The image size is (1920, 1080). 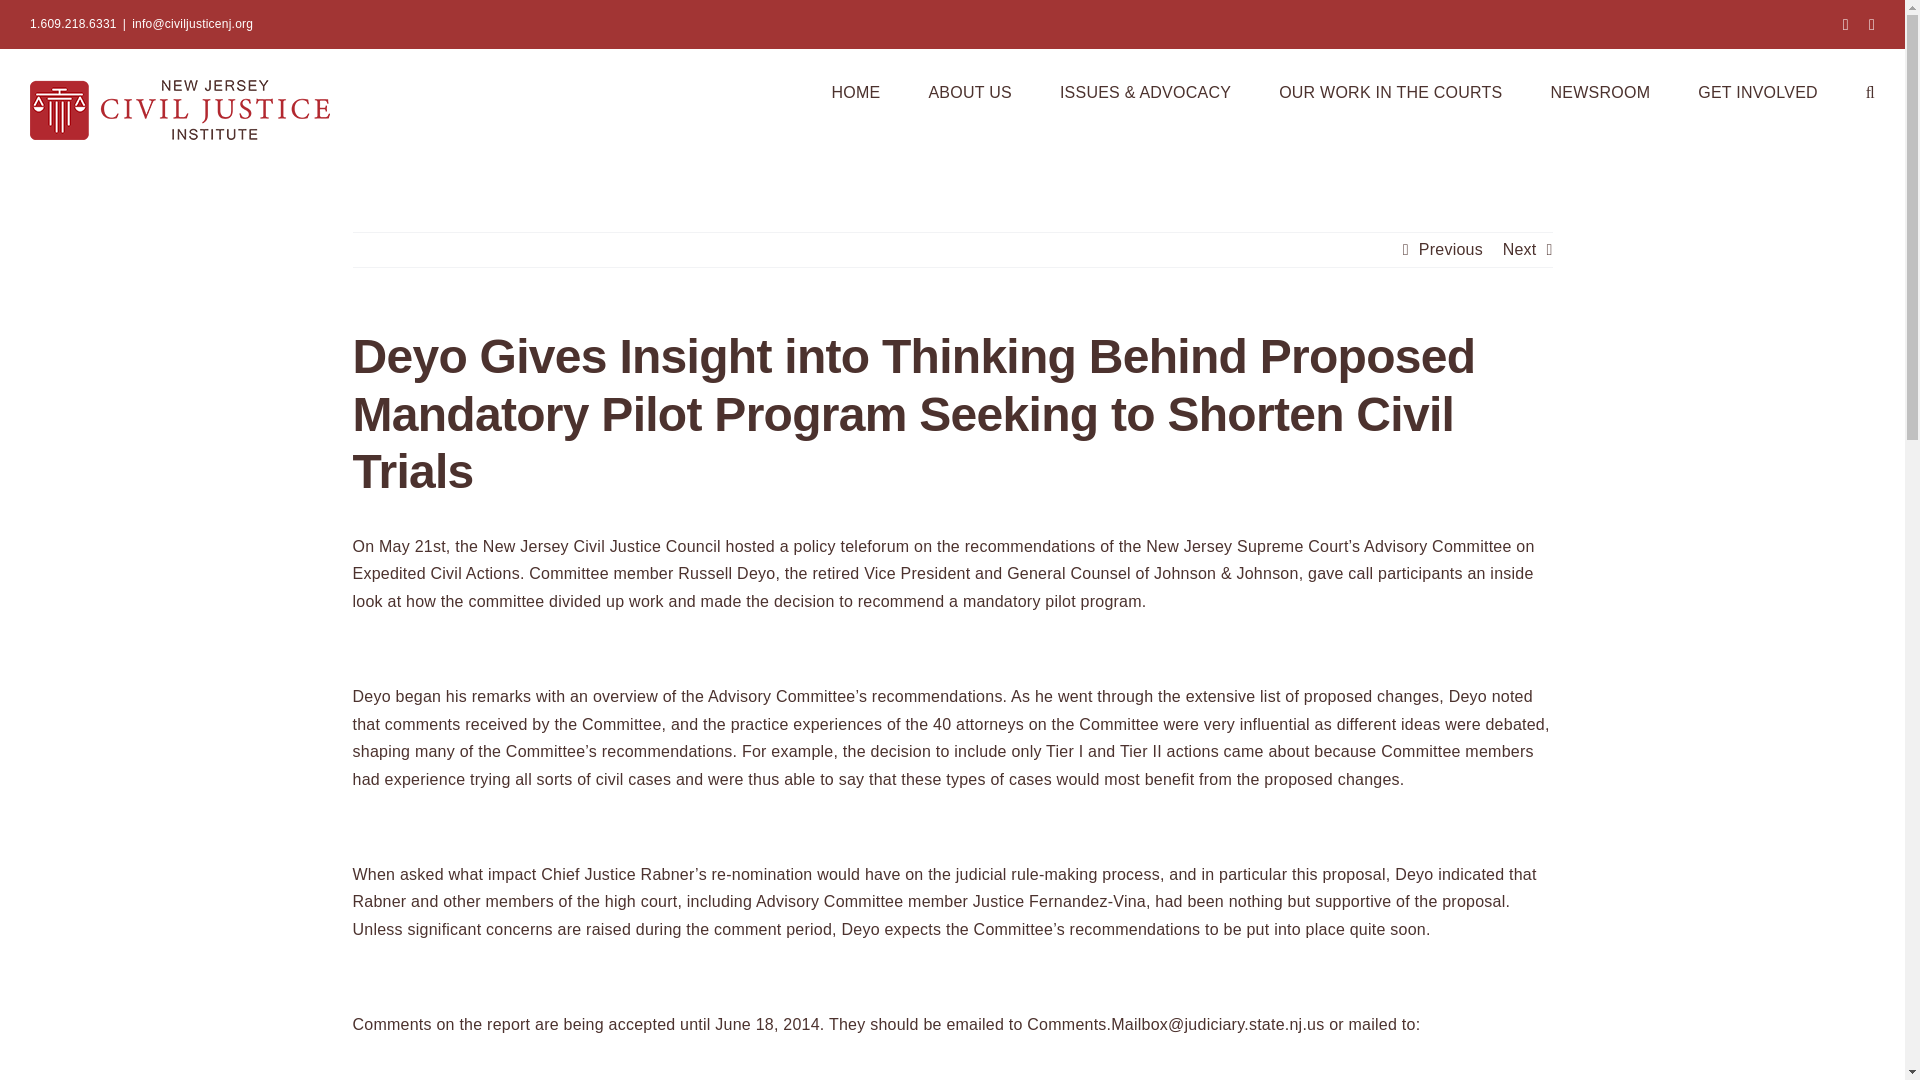 What do you see at coordinates (1599, 90) in the screenshot?
I see `NEWSROOM` at bounding box center [1599, 90].